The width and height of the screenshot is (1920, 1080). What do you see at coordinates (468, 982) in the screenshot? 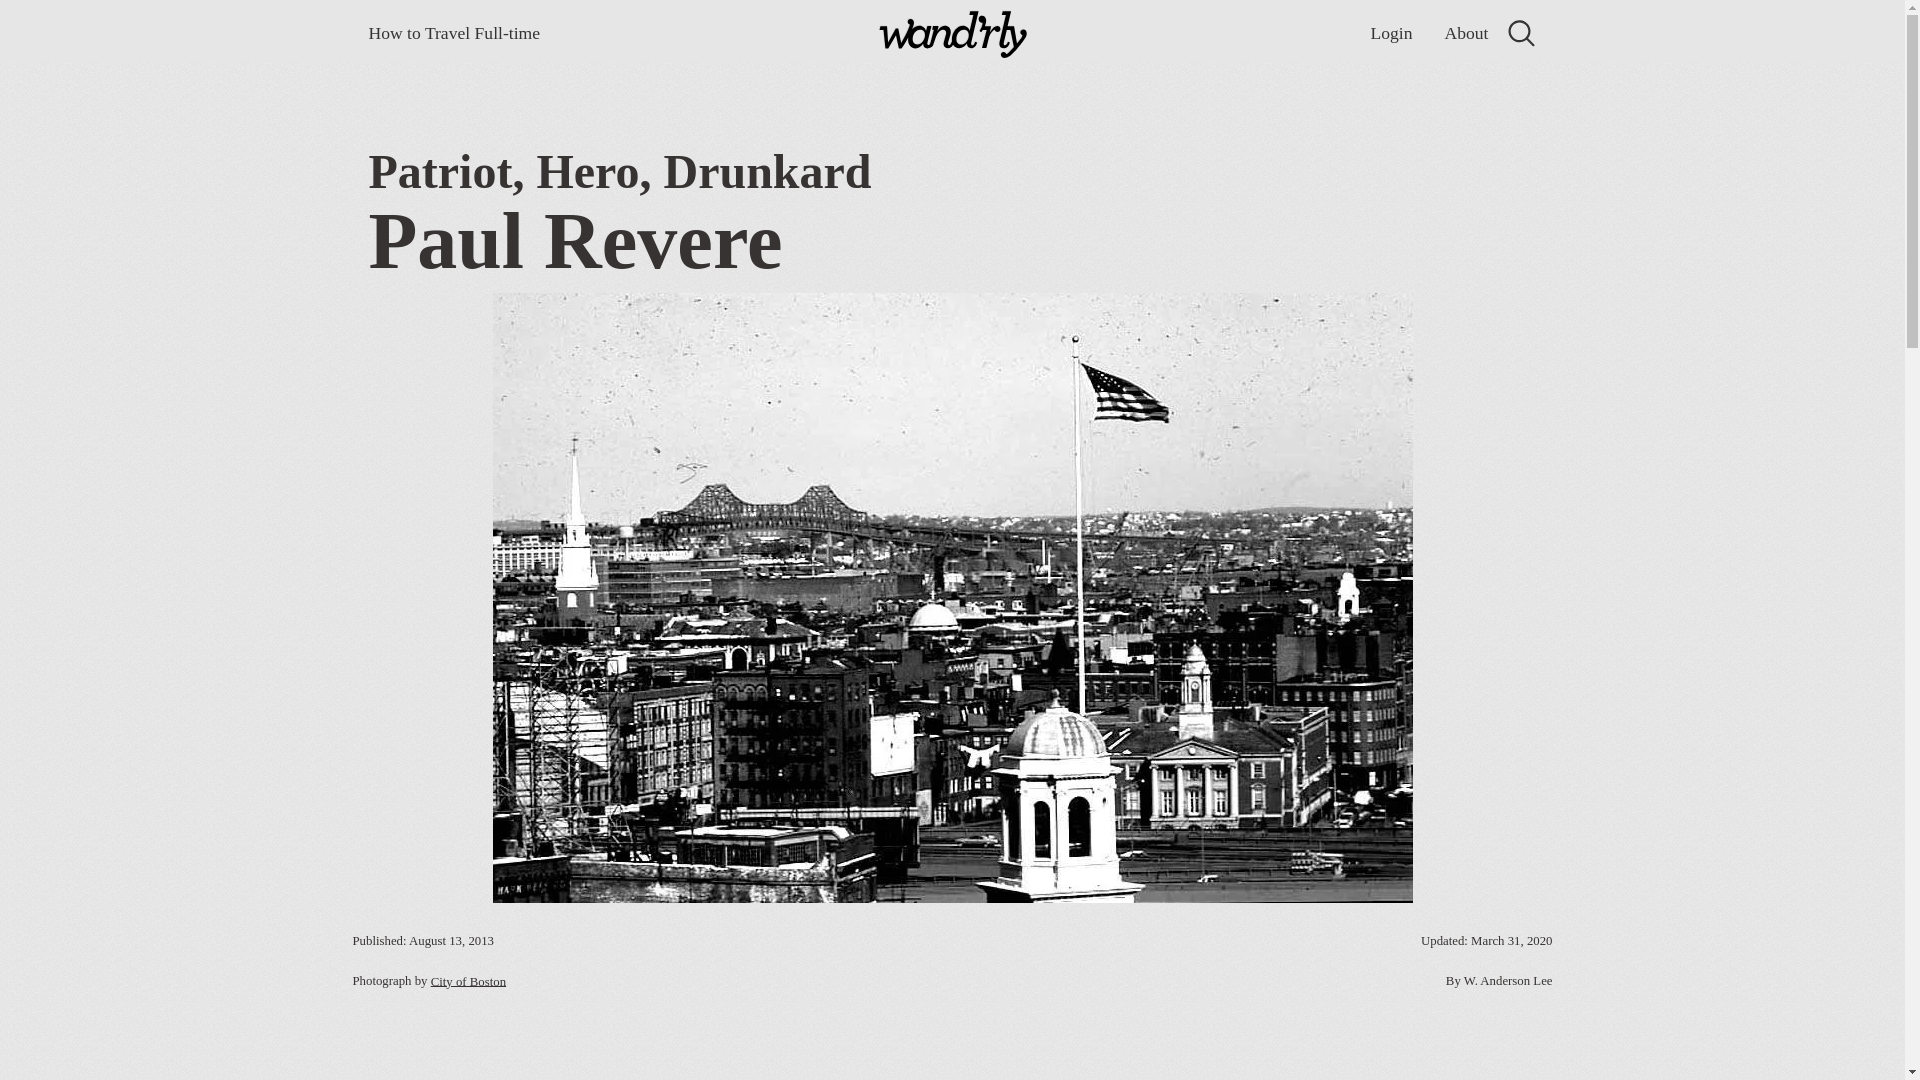
I see `City of Boston` at bounding box center [468, 982].